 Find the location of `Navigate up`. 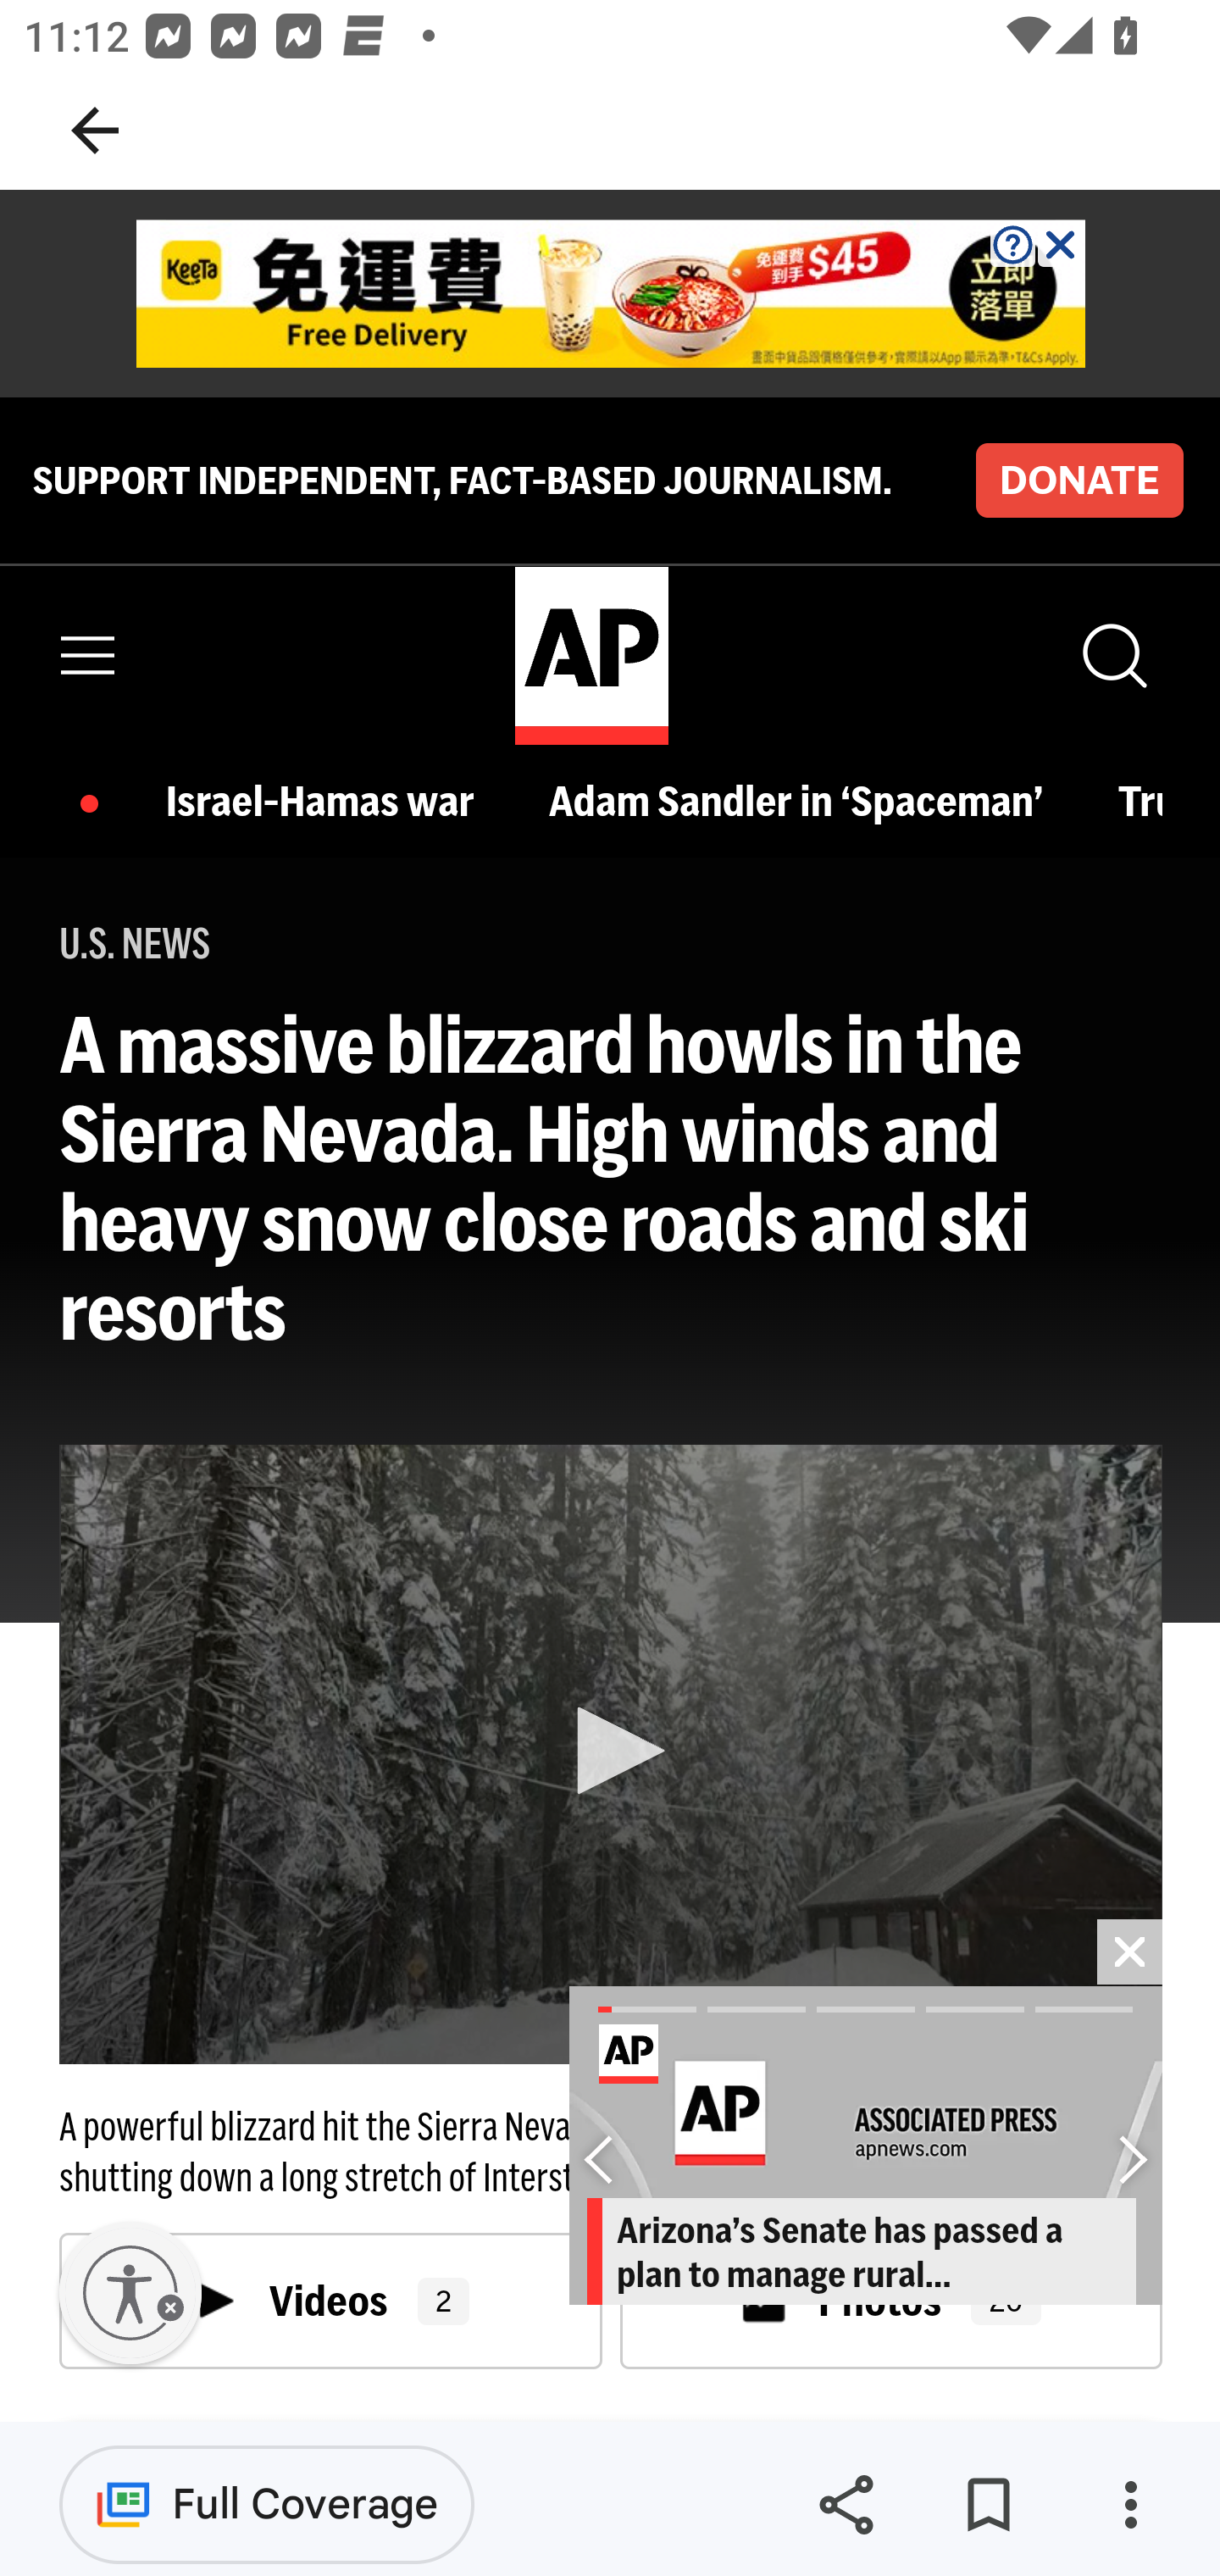

Navigate up is located at coordinates (95, 130).